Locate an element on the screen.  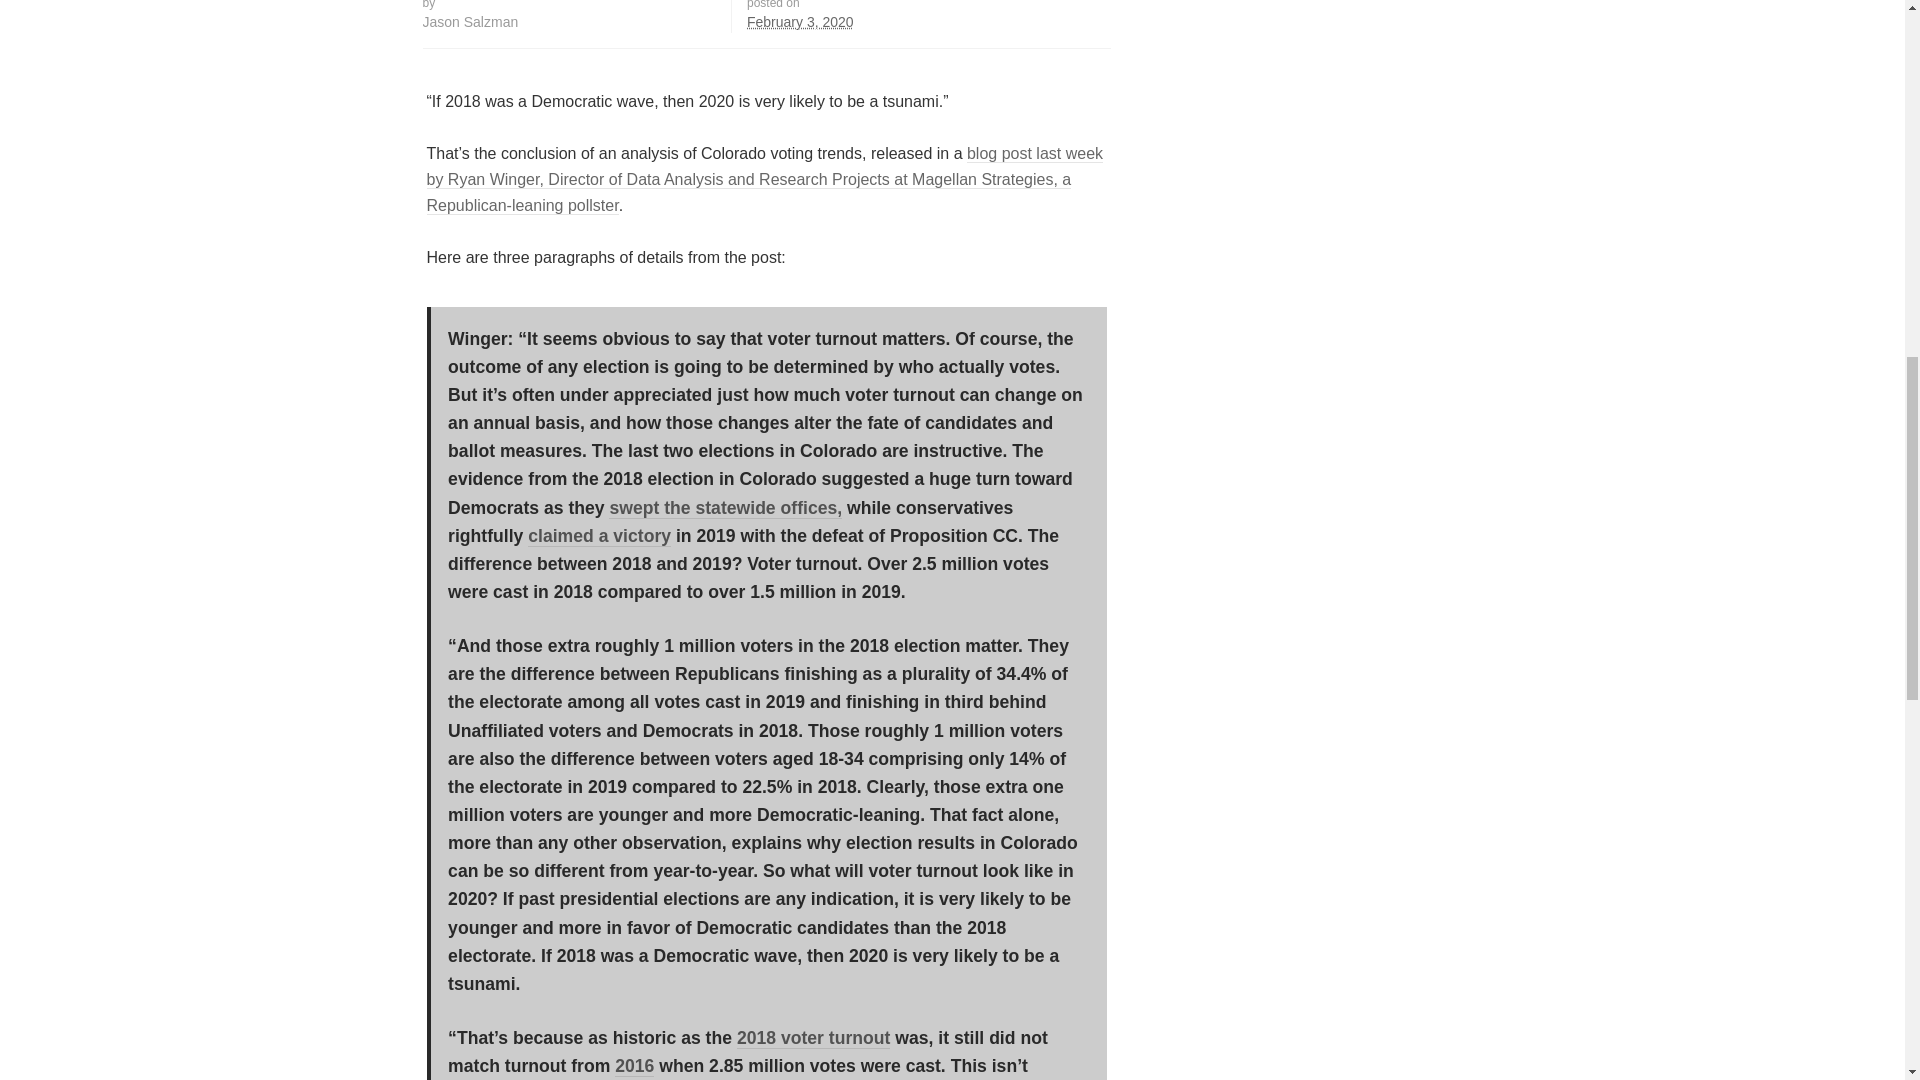
Posts by Jason Salzman is located at coordinates (470, 22).